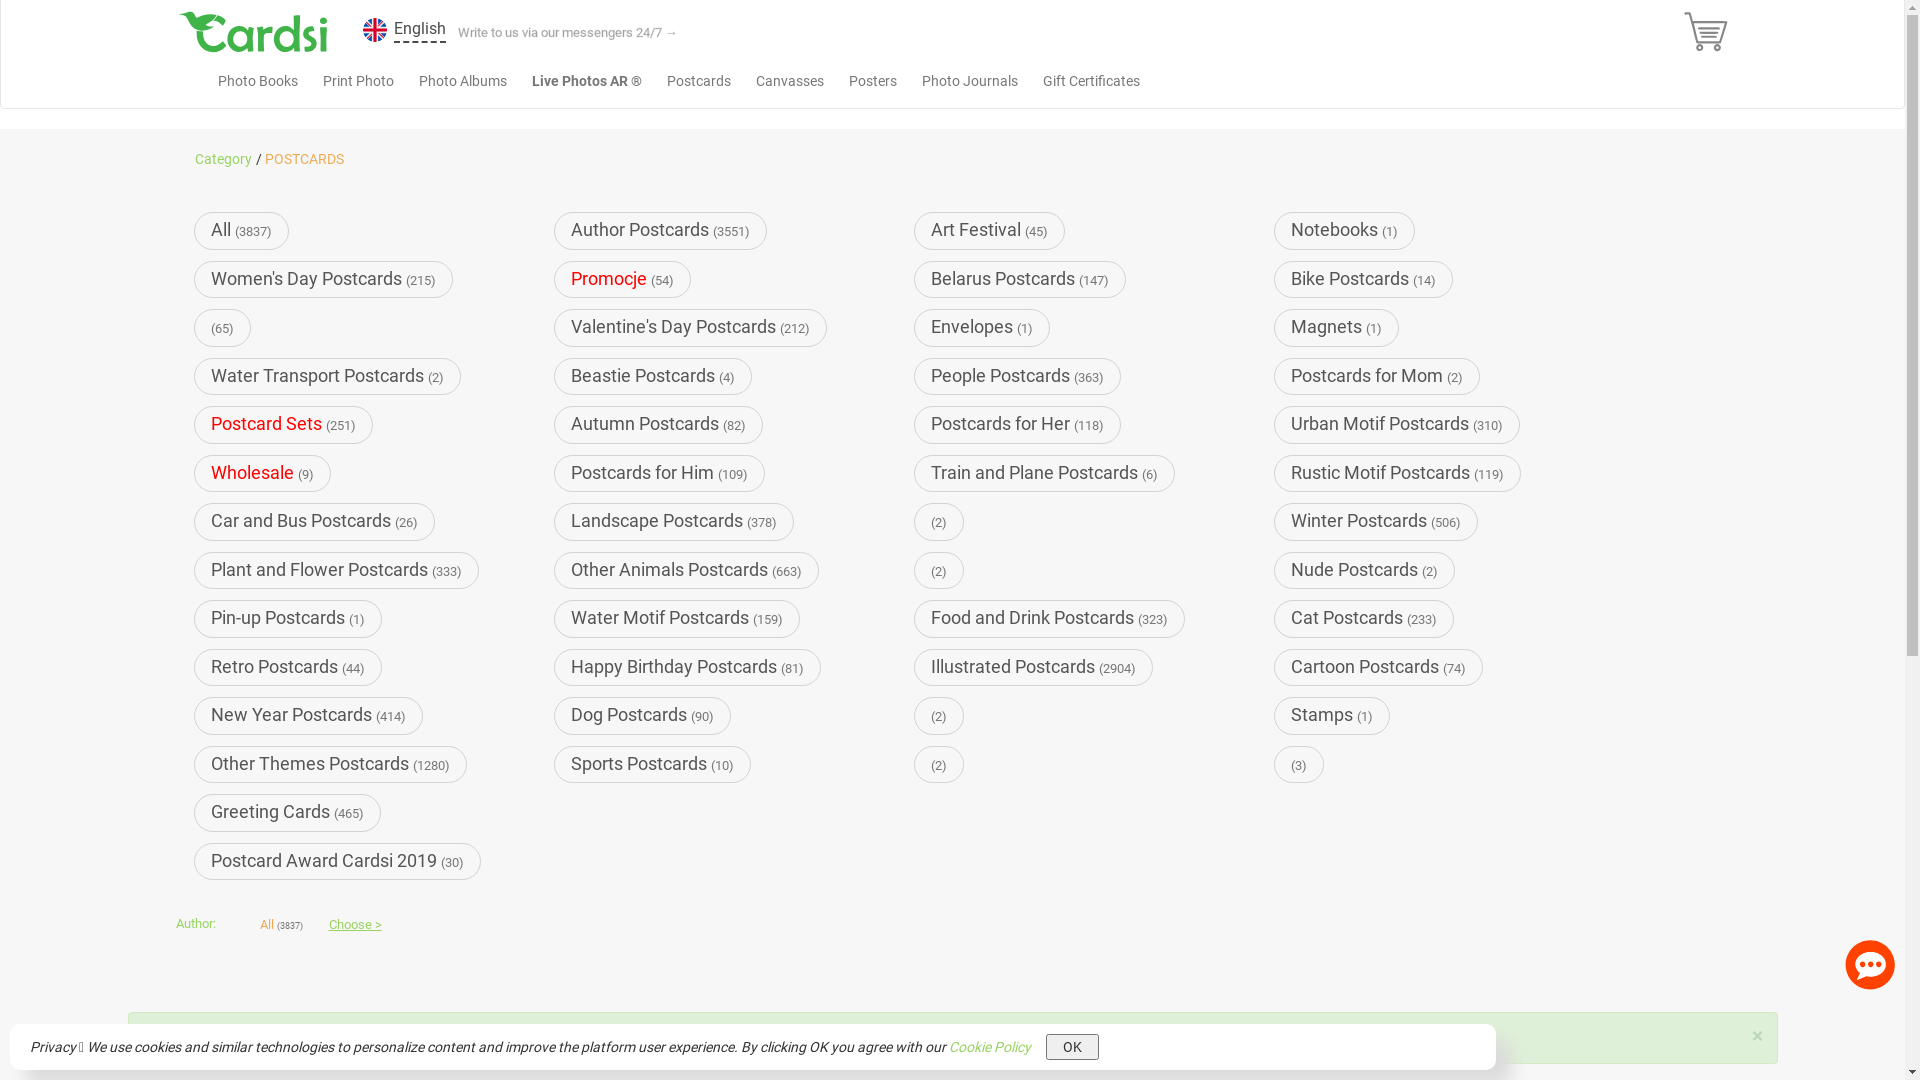  I want to click on Postcards for Mom (2), so click(1377, 376).